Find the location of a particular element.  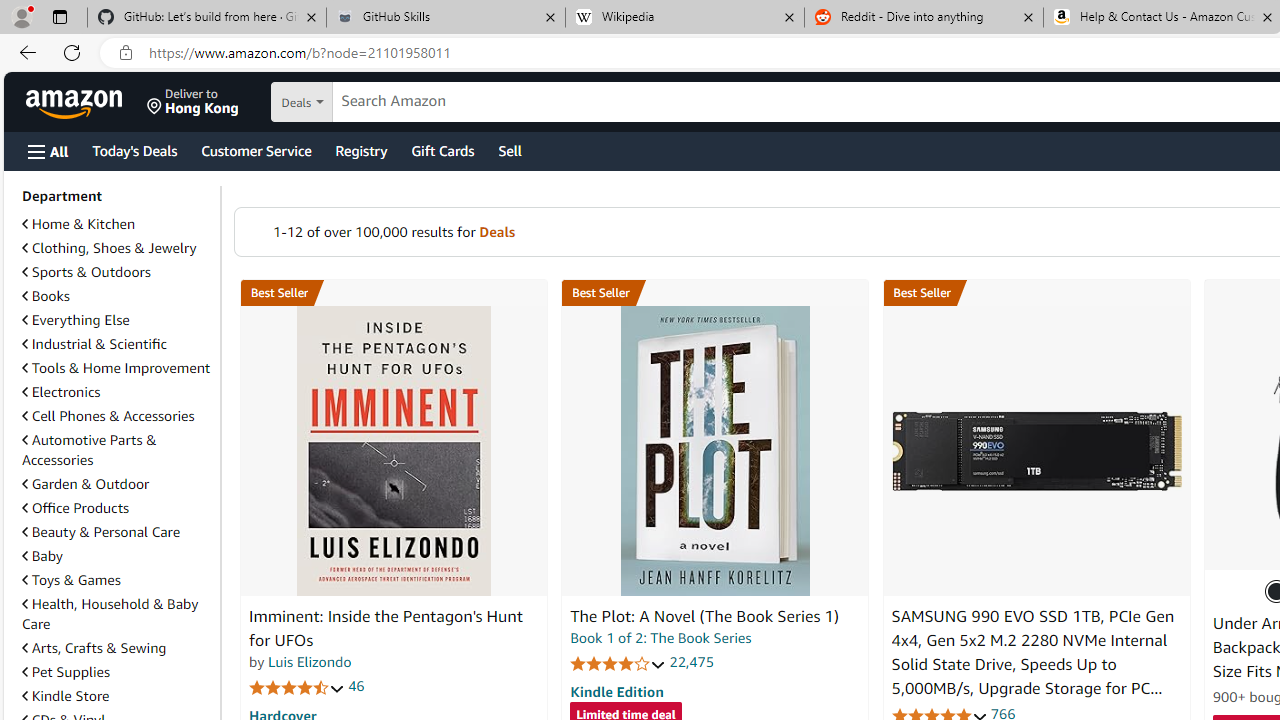

Toys & Games is located at coordinates (117, 580).